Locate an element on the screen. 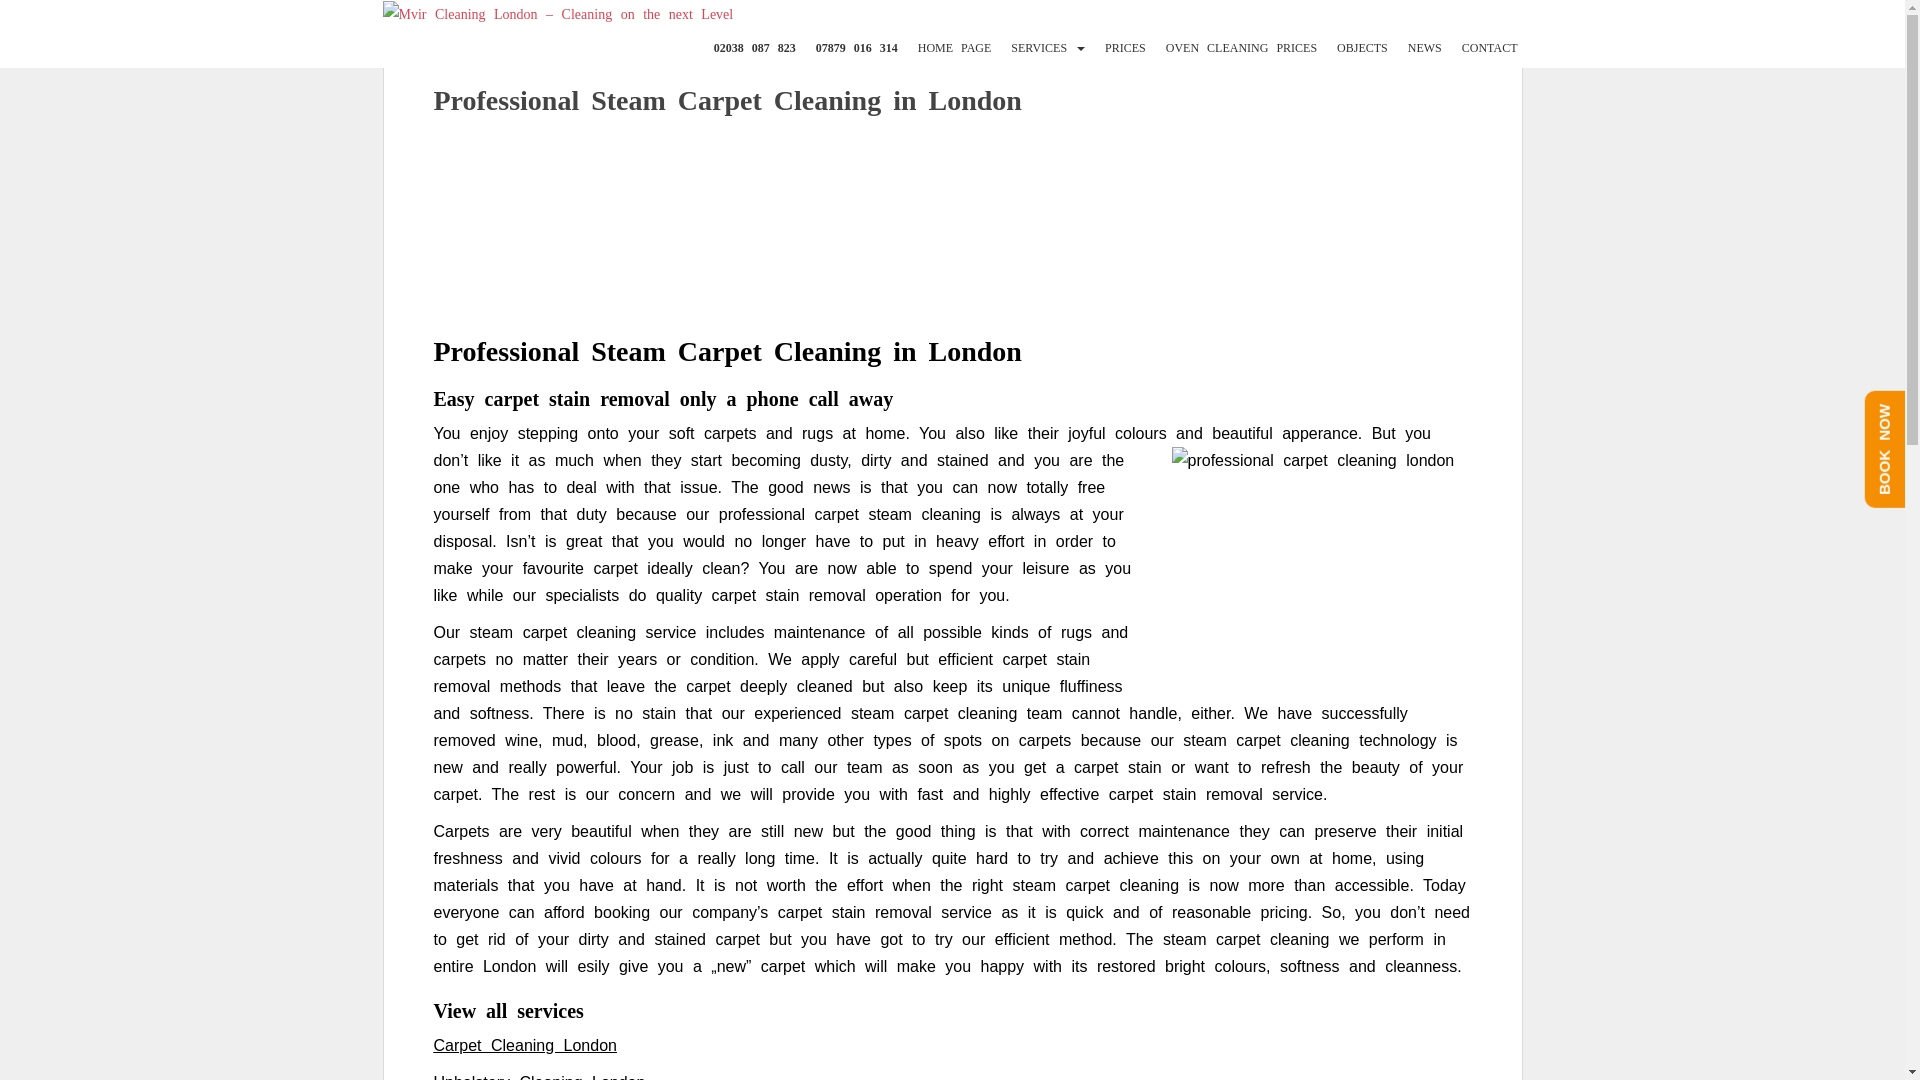 The image size is (1920, 1080). Upholstery Cleaning London is located at coordinates (539, 1076).